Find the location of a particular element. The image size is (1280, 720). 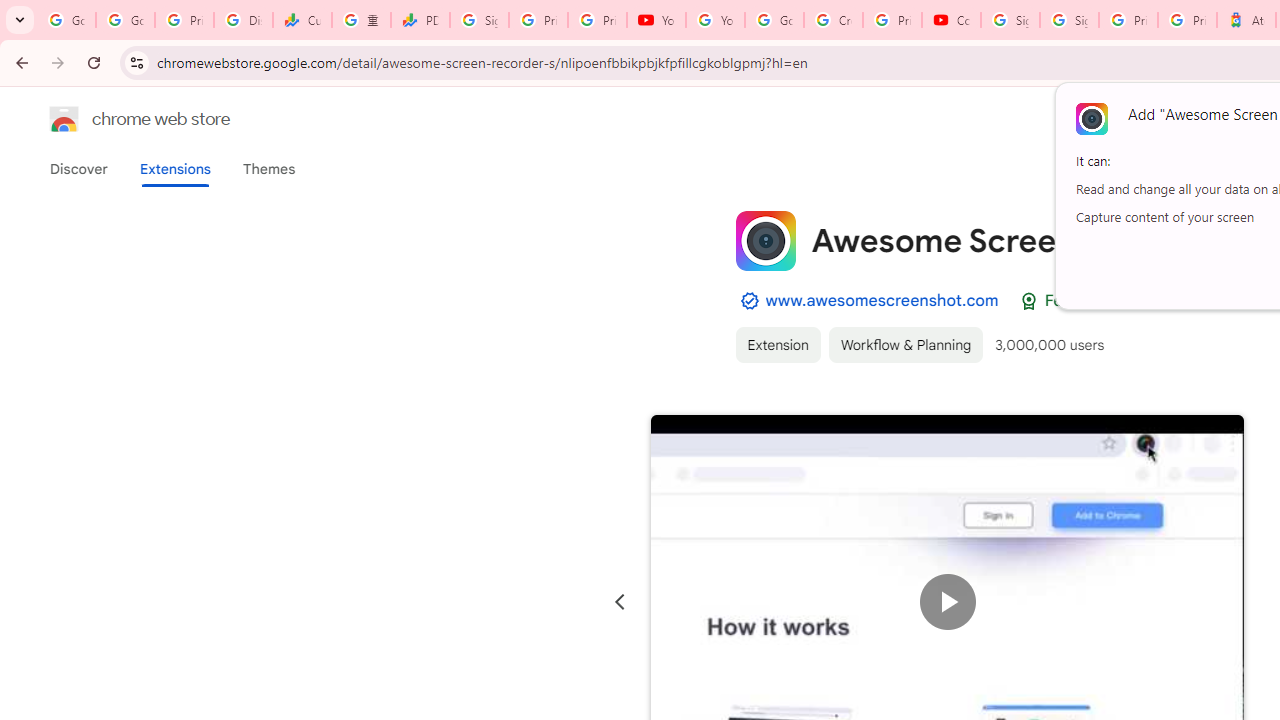

Create your Google Account is located at coordinates (832, 20).